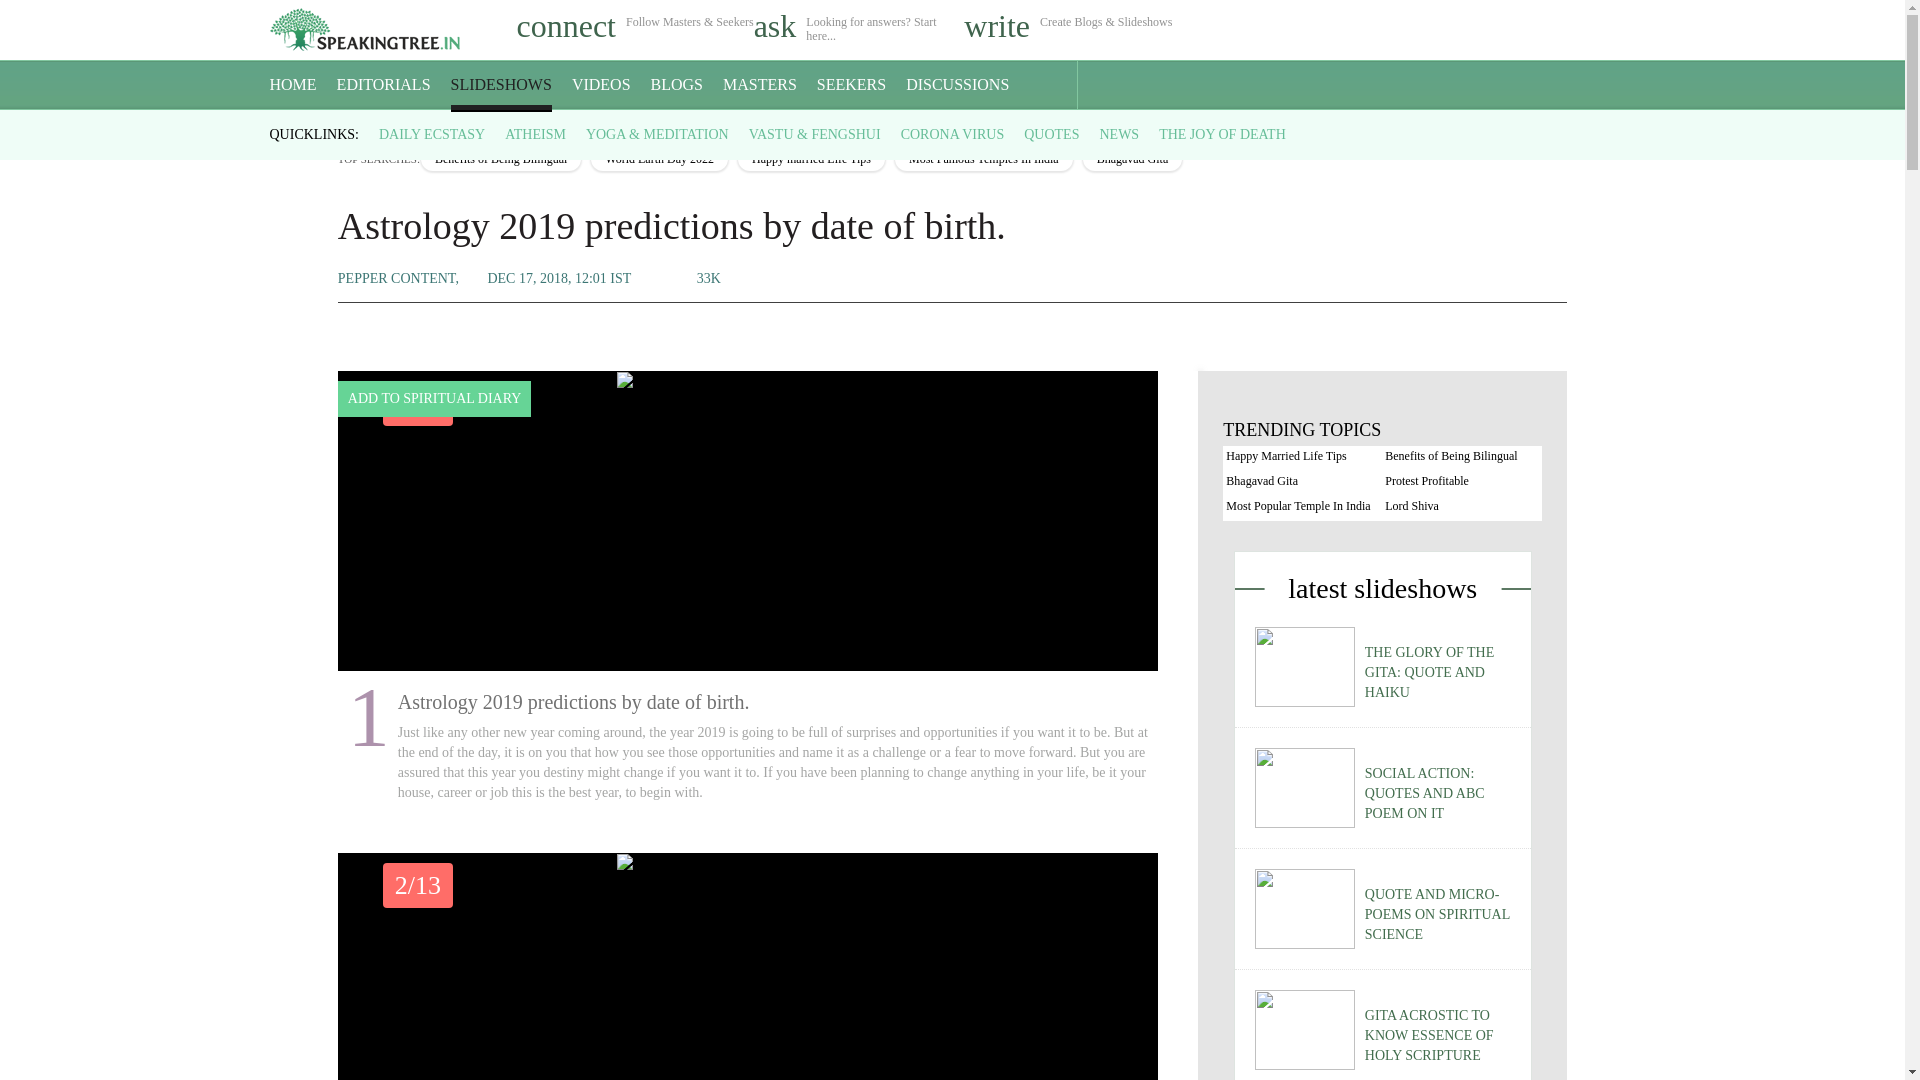  I want to click on CORONA VIRUS, so click(952, 134).